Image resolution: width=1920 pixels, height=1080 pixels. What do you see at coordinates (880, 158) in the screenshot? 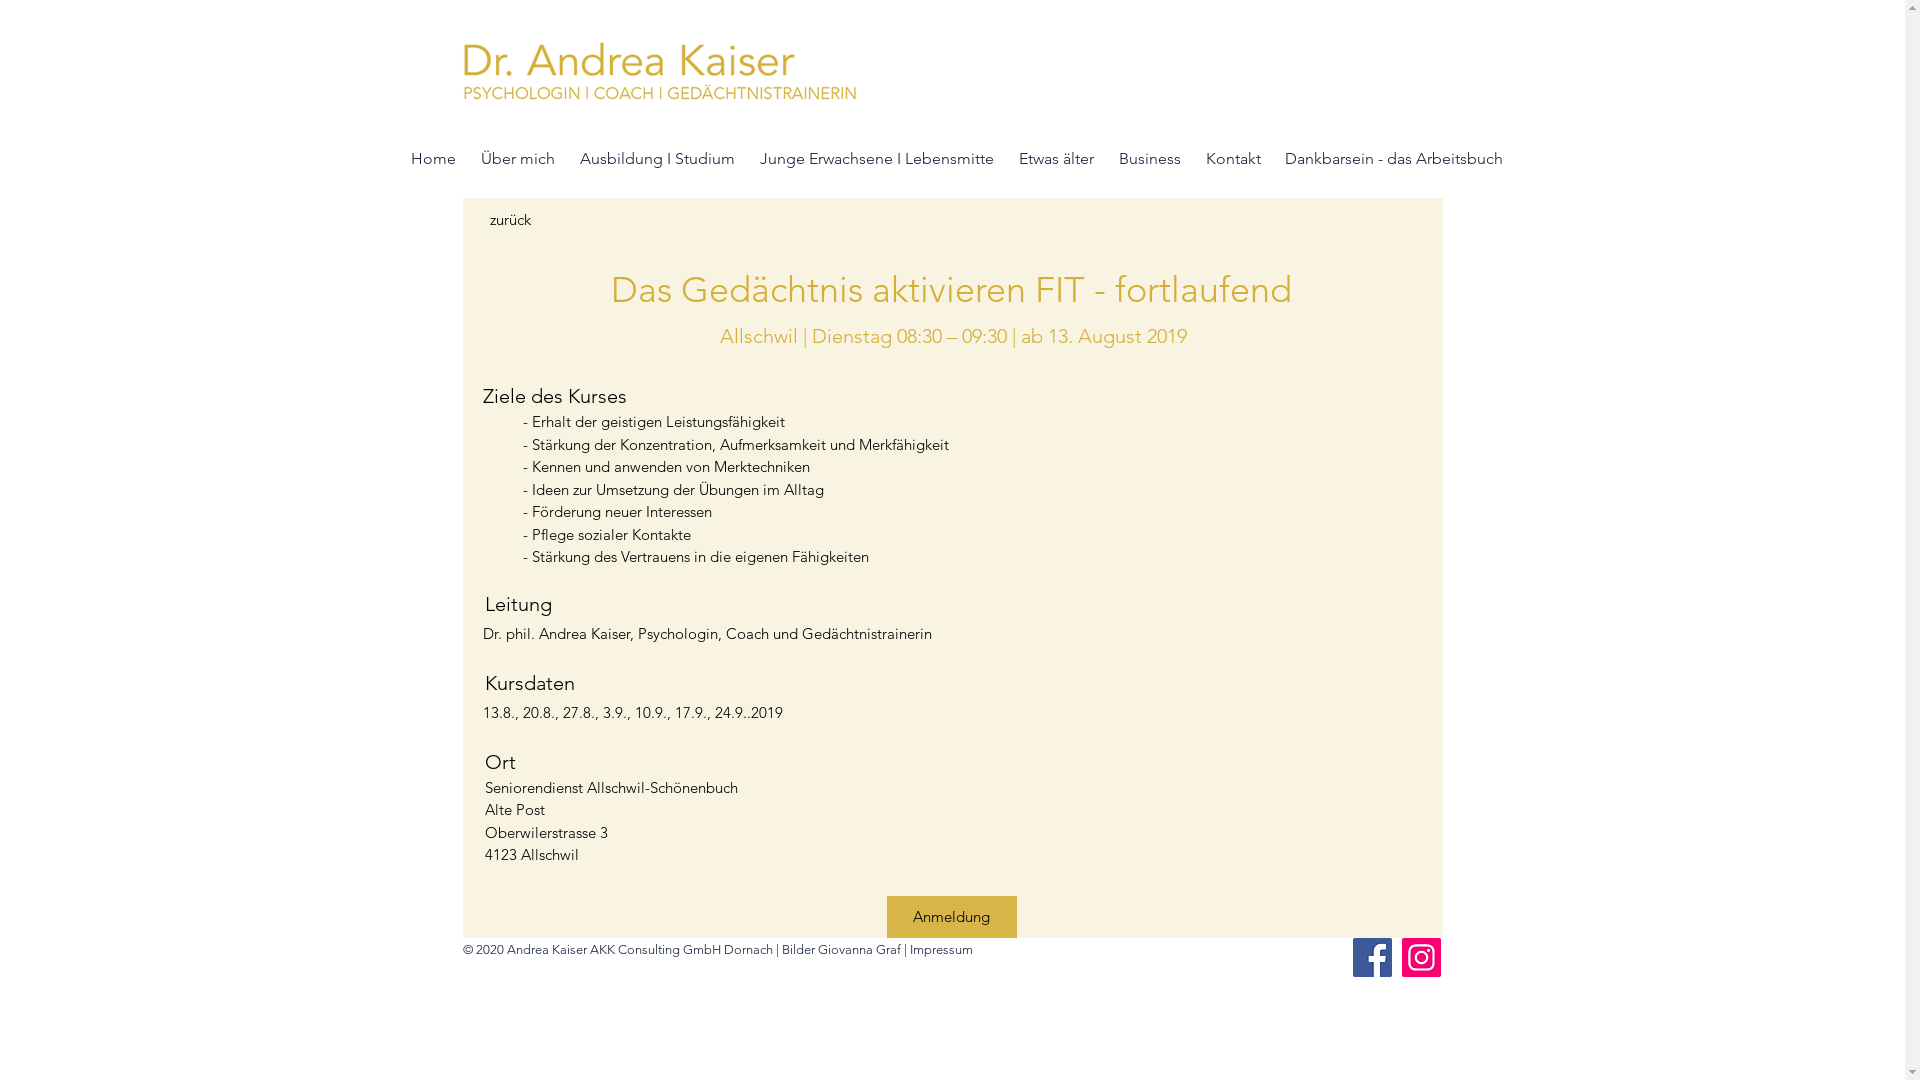
I see `Junge Erwachsene I Lebensmitte` at bounding box center [880, 158].